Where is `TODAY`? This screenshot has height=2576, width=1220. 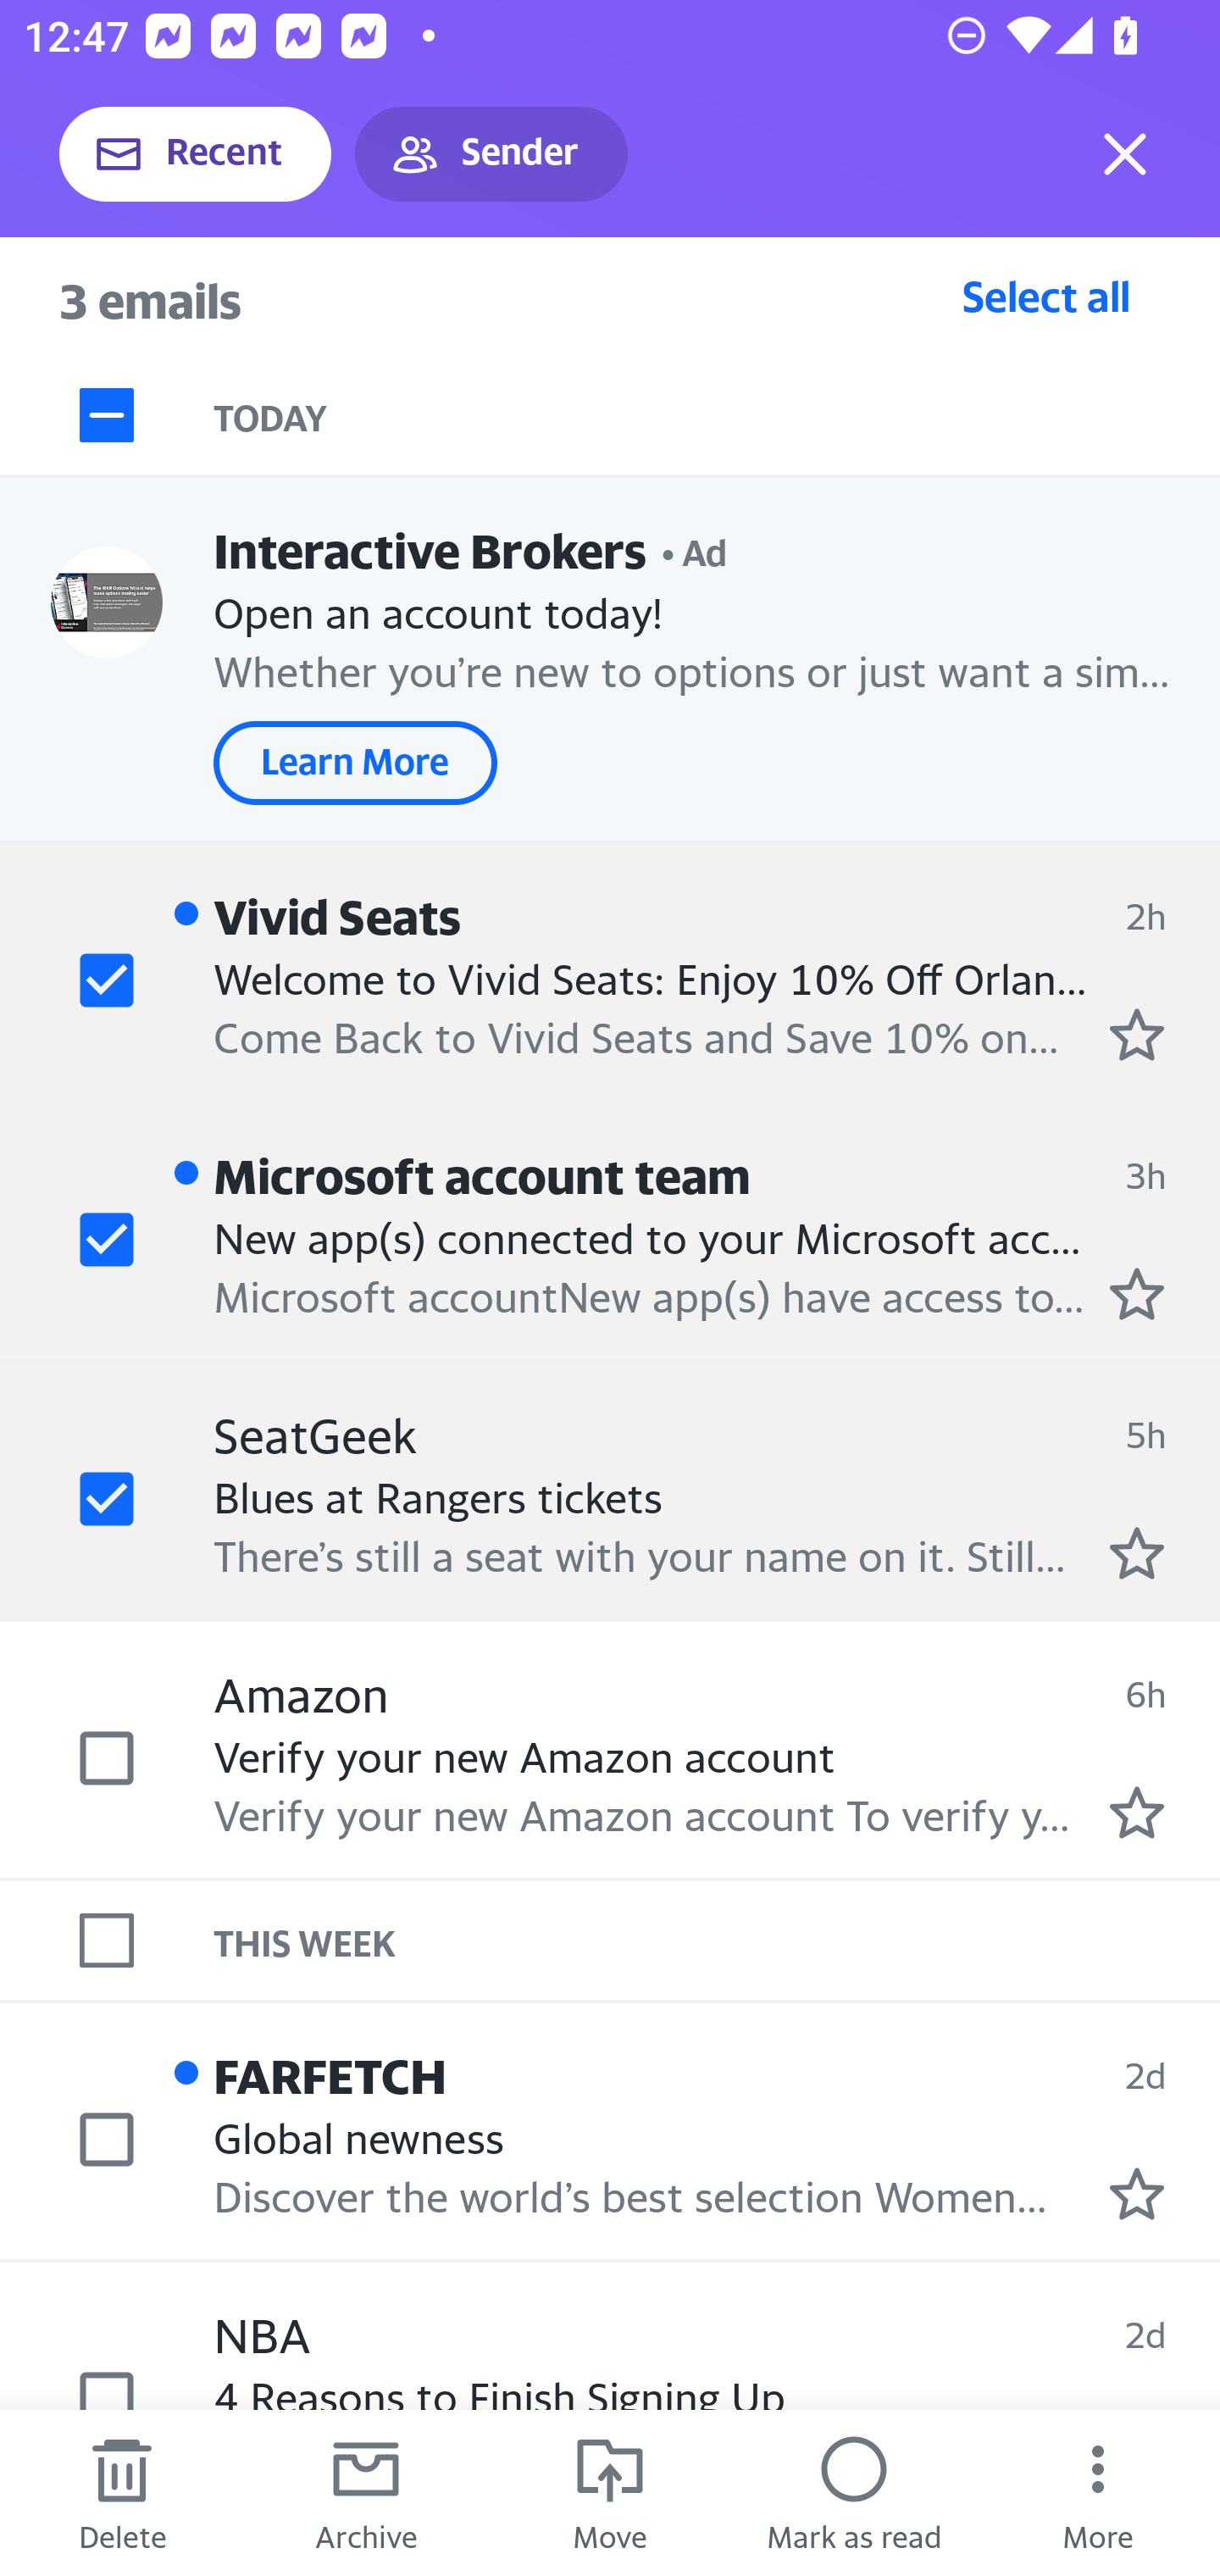
TODAY is located at coordinates (717, 415).